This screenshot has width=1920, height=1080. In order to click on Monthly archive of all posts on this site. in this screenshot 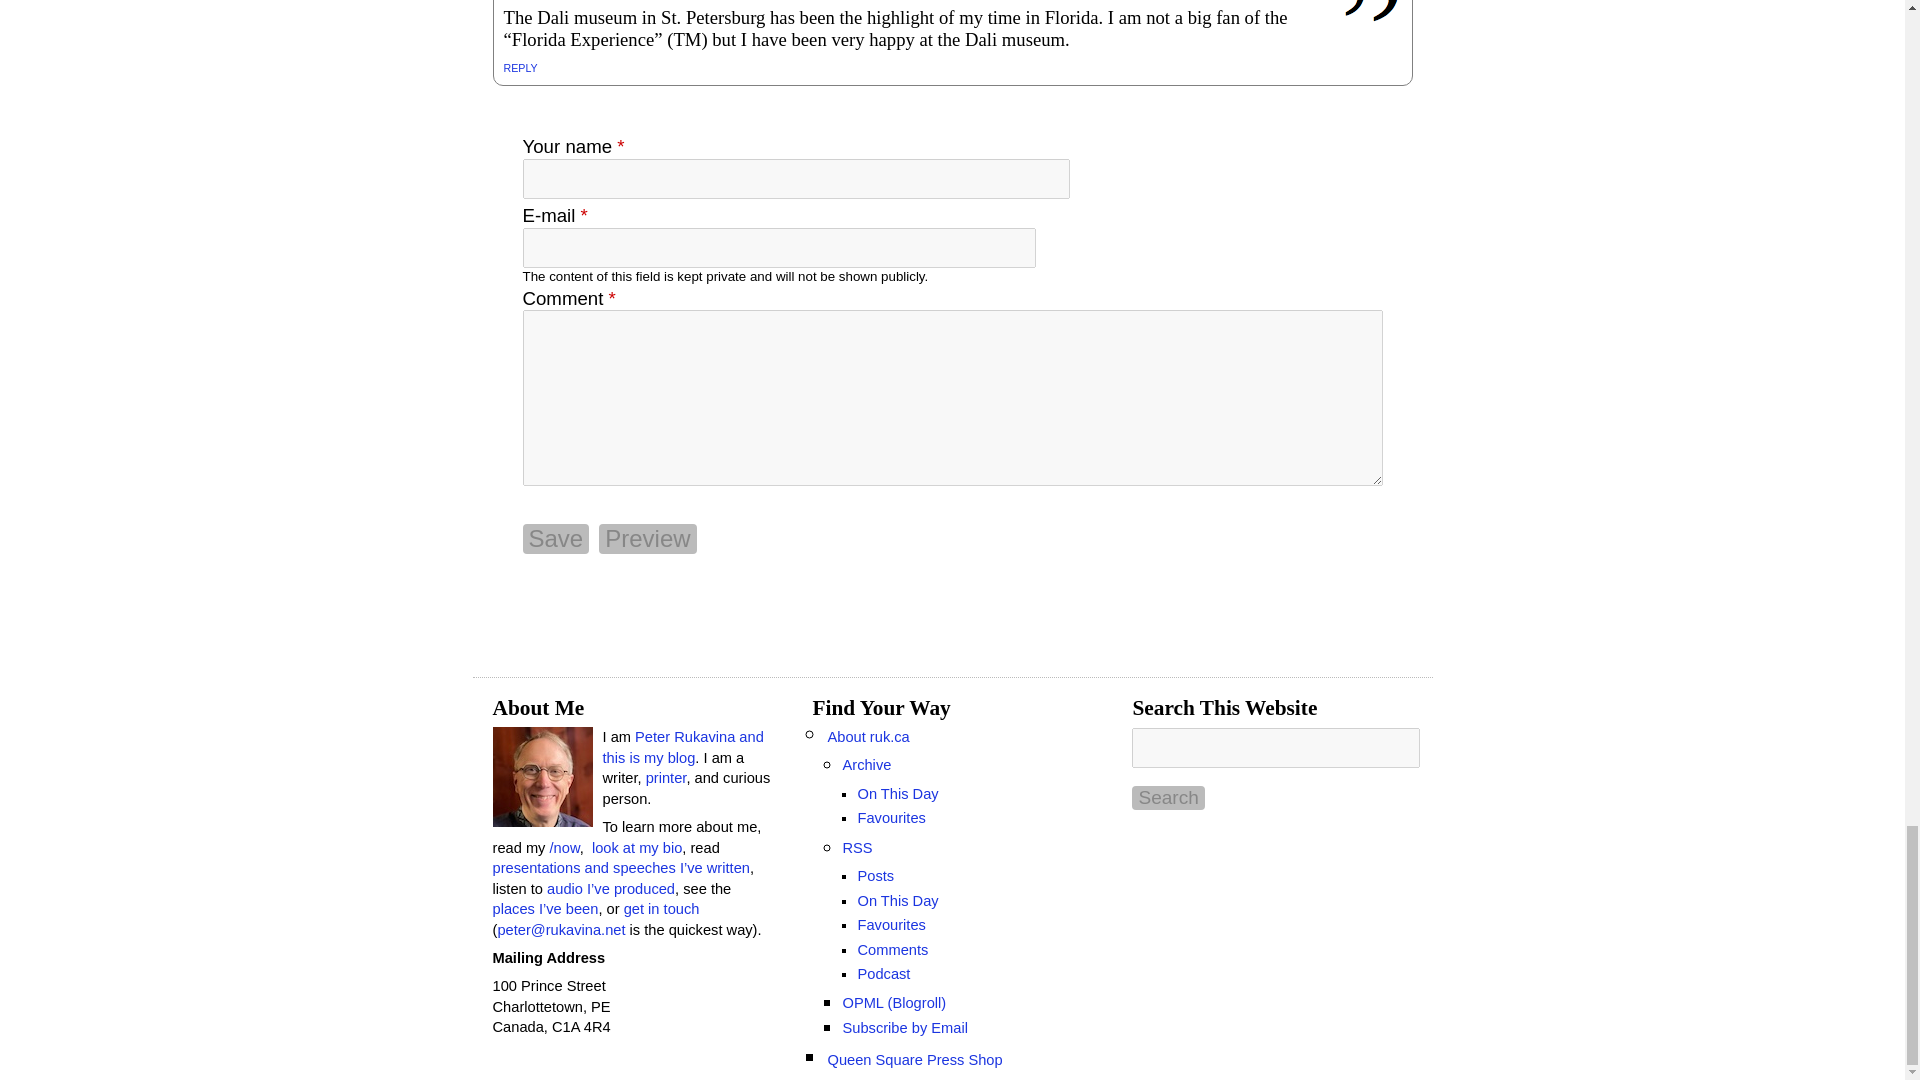, I will do `click(866, 765)`.